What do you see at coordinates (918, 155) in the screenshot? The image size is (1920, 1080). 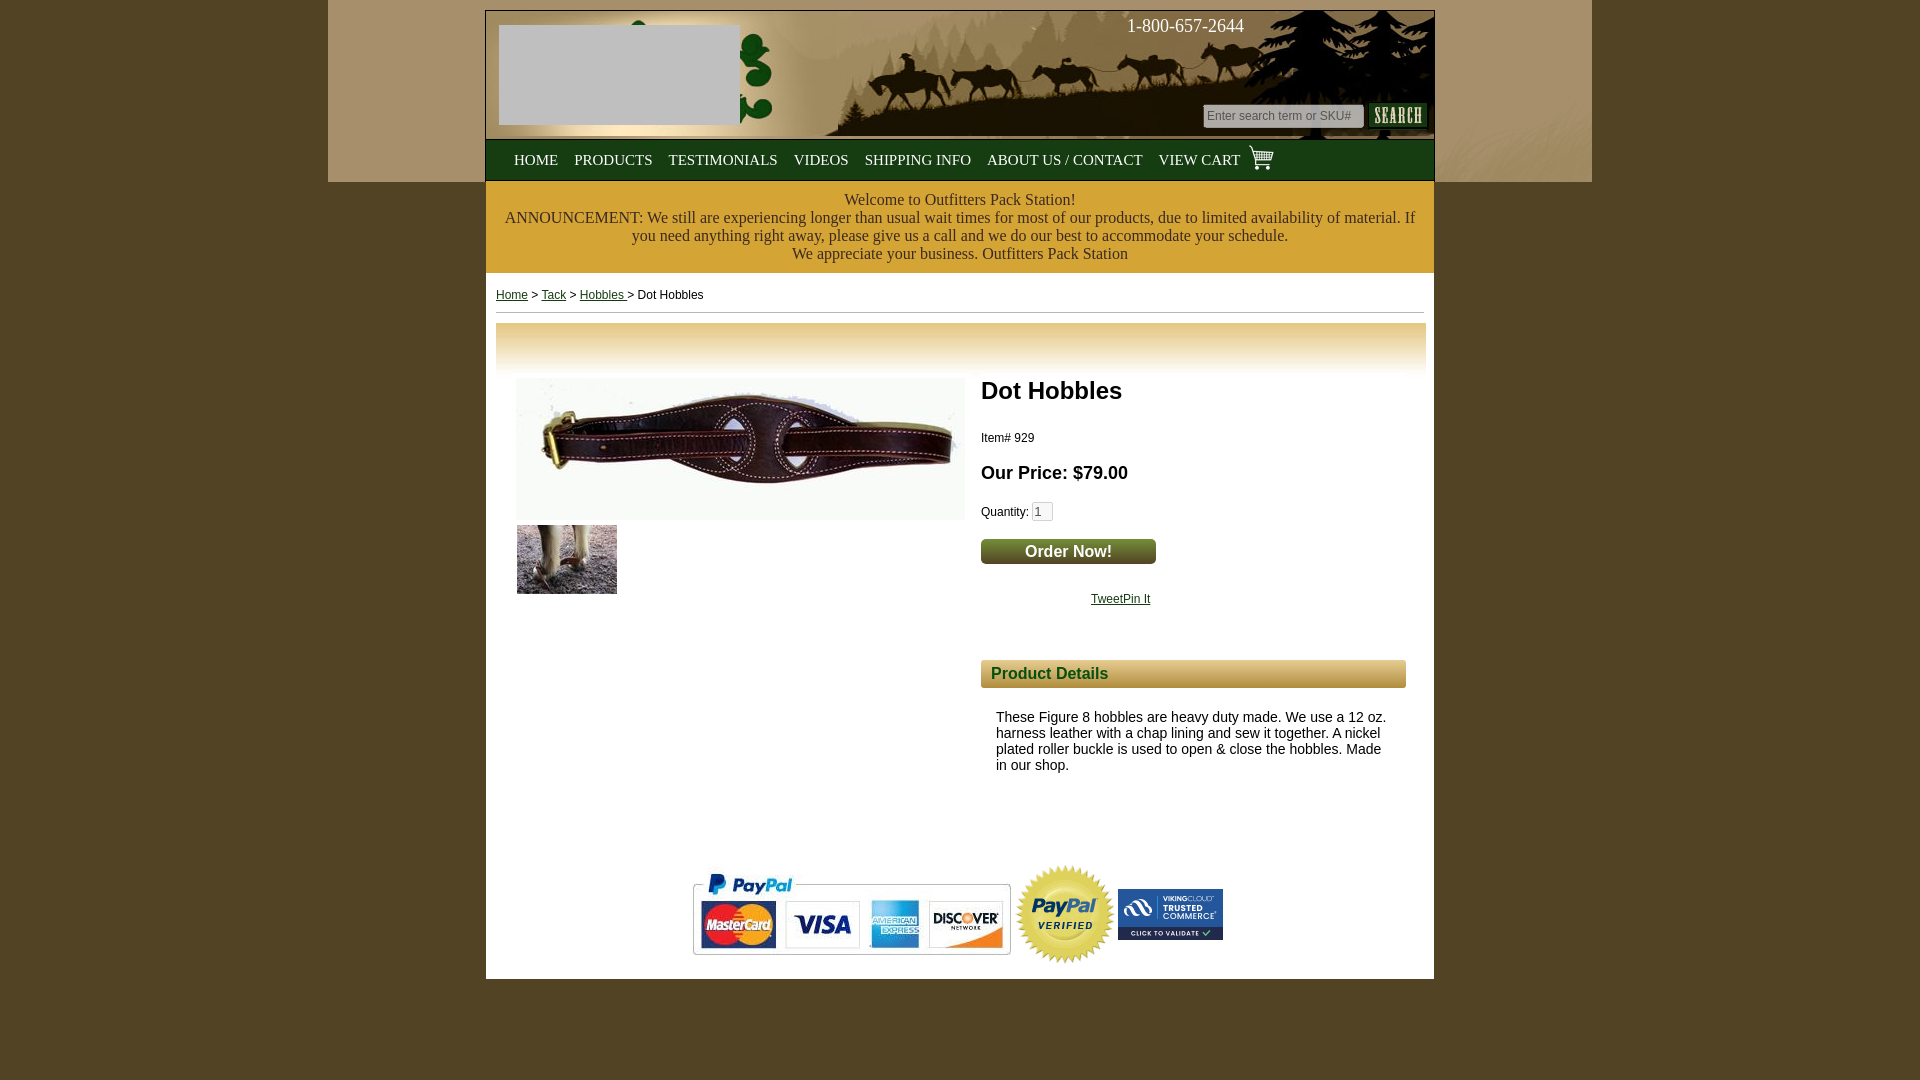 I see `SHIPPING INFO` at bounding box center [918, 155].